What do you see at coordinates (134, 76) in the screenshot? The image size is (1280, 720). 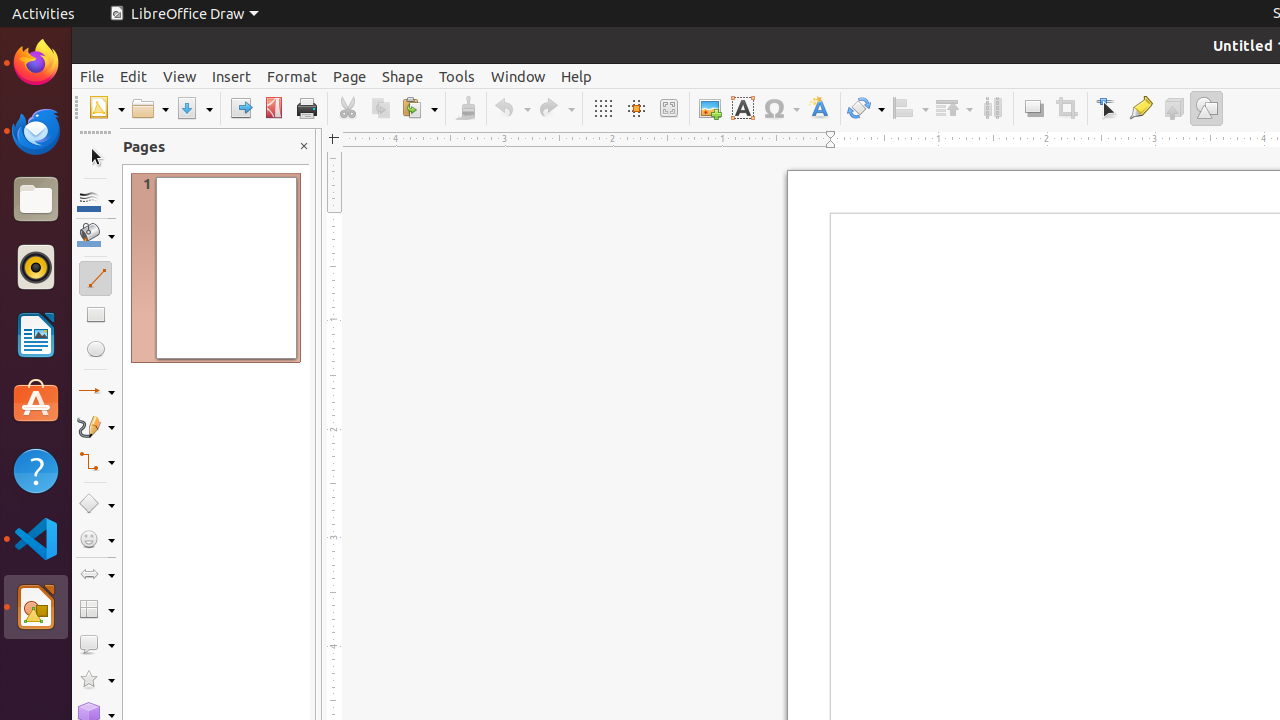 I see `Edit` at bounding box center [134, 76].